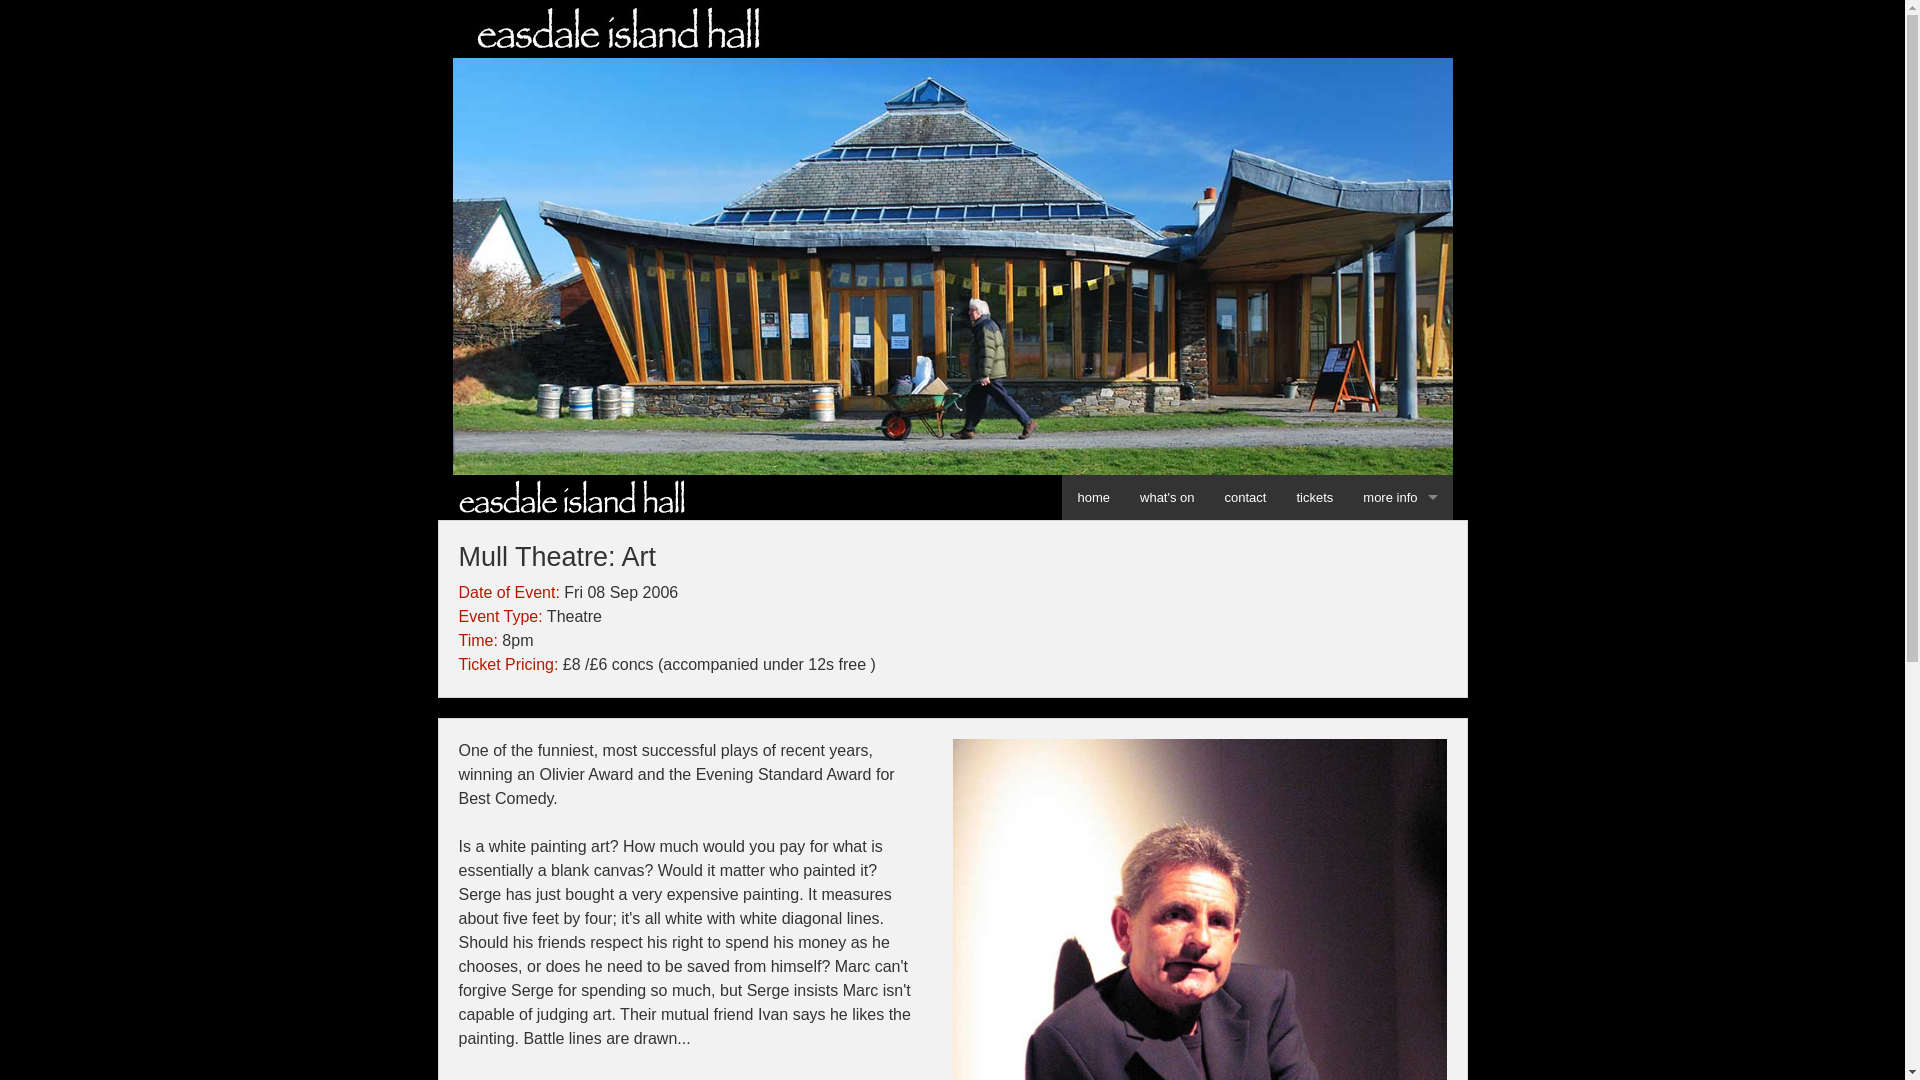  I want to click on hall facilities, so click(1399, 676).